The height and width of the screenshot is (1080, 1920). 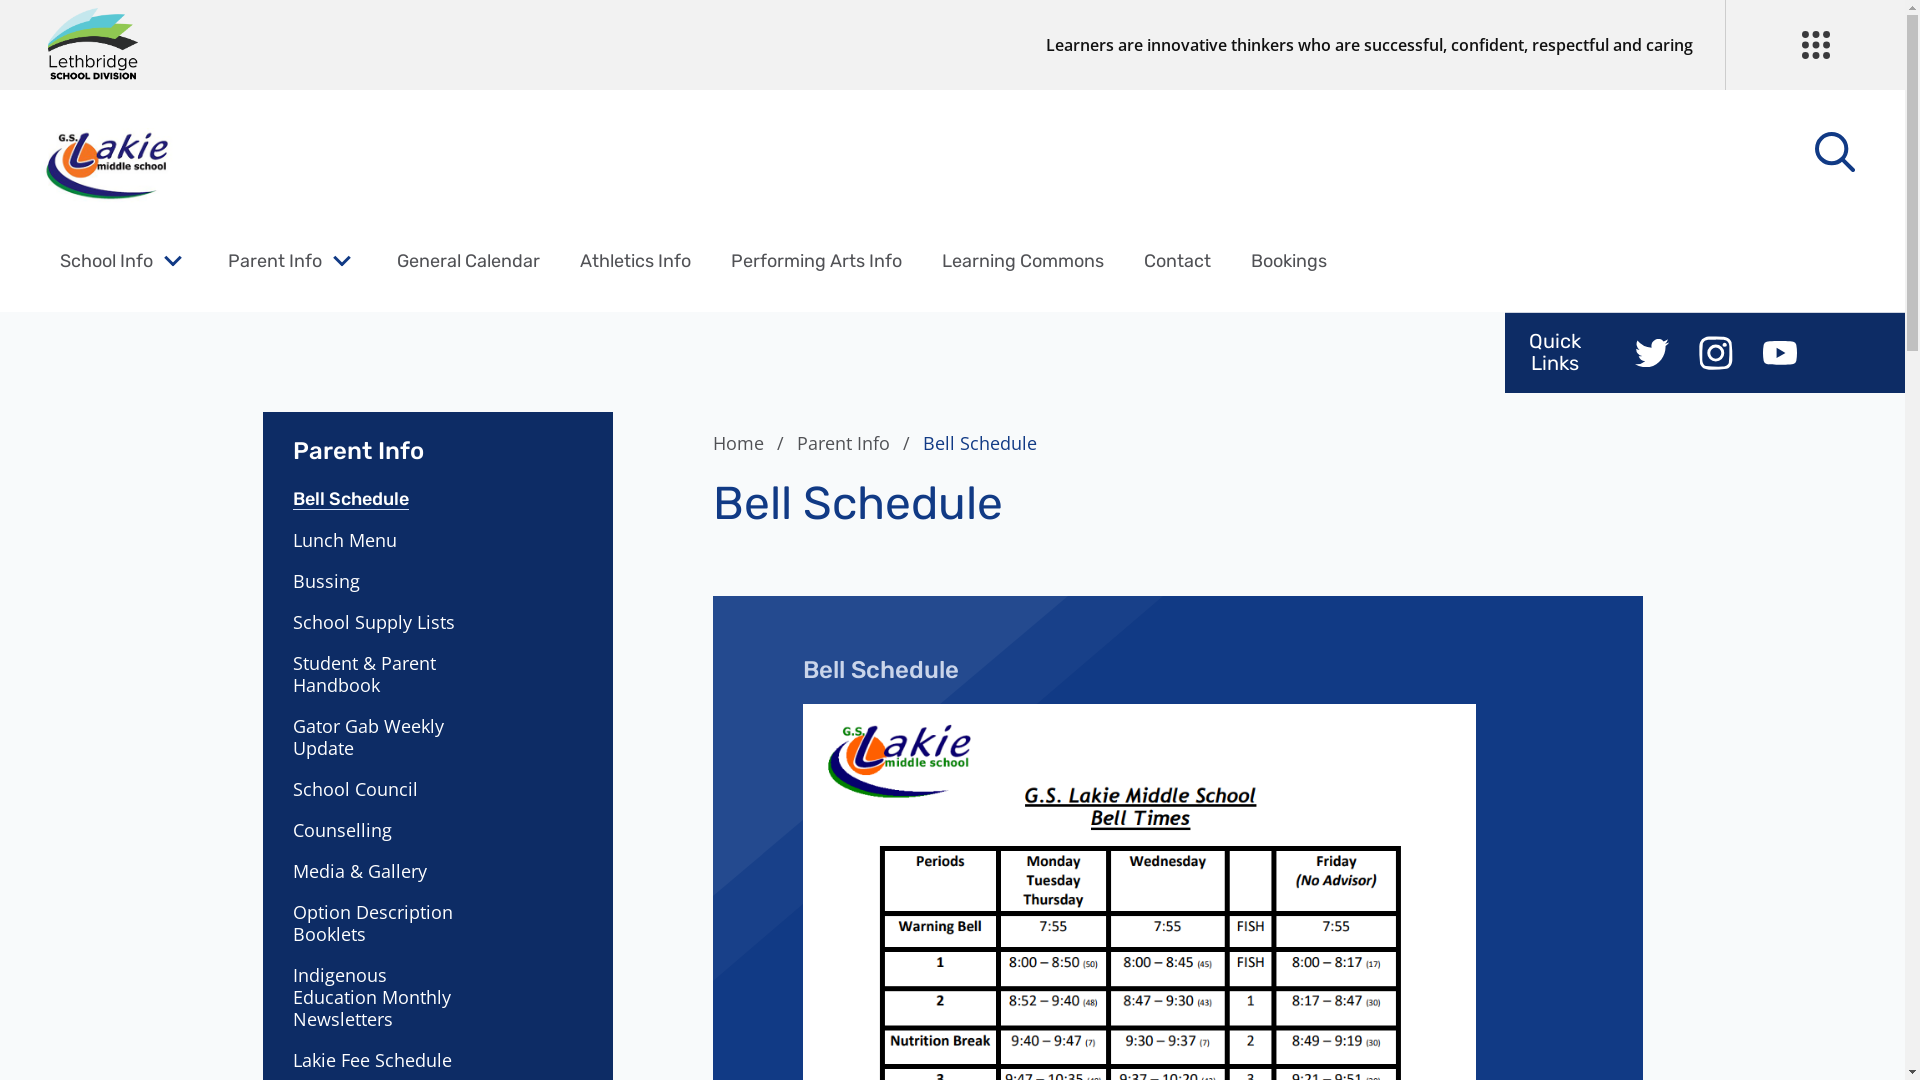 I want to click on School Supply Lists, so click(x=380, y=622).